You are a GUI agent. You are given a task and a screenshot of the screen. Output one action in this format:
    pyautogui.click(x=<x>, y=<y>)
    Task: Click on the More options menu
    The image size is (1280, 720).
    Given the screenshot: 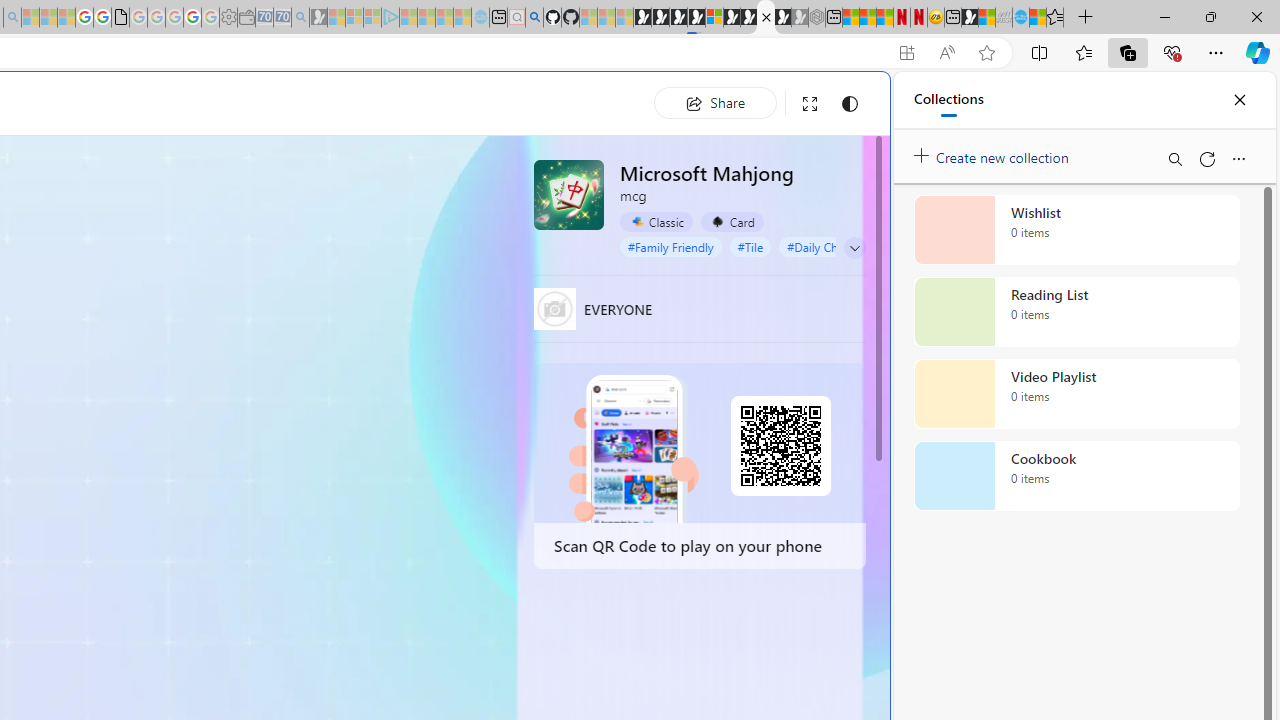 What is the action you would take?
    pyautogui.click(x=1238, y=158)
    